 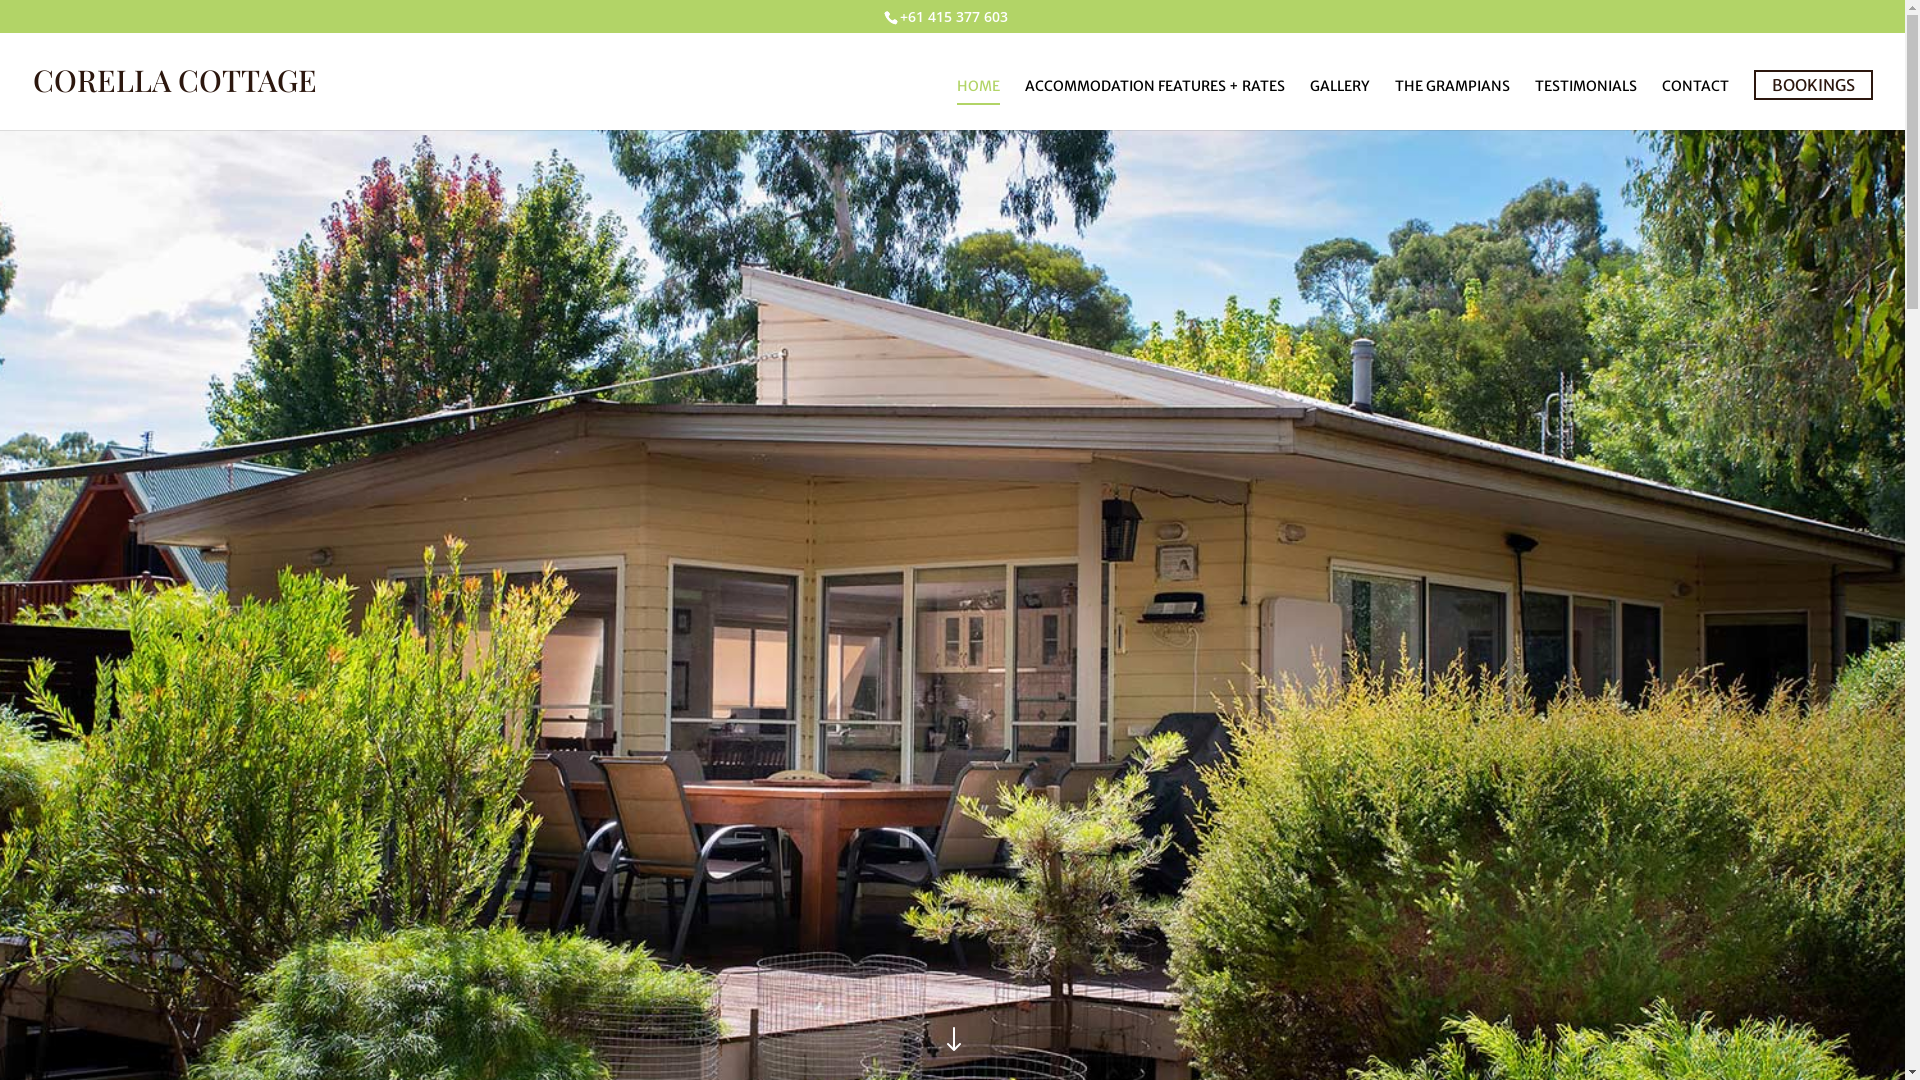 I want to click on ACCOMMODATION FEATURES + RATES, so click(x=1155, y=104).